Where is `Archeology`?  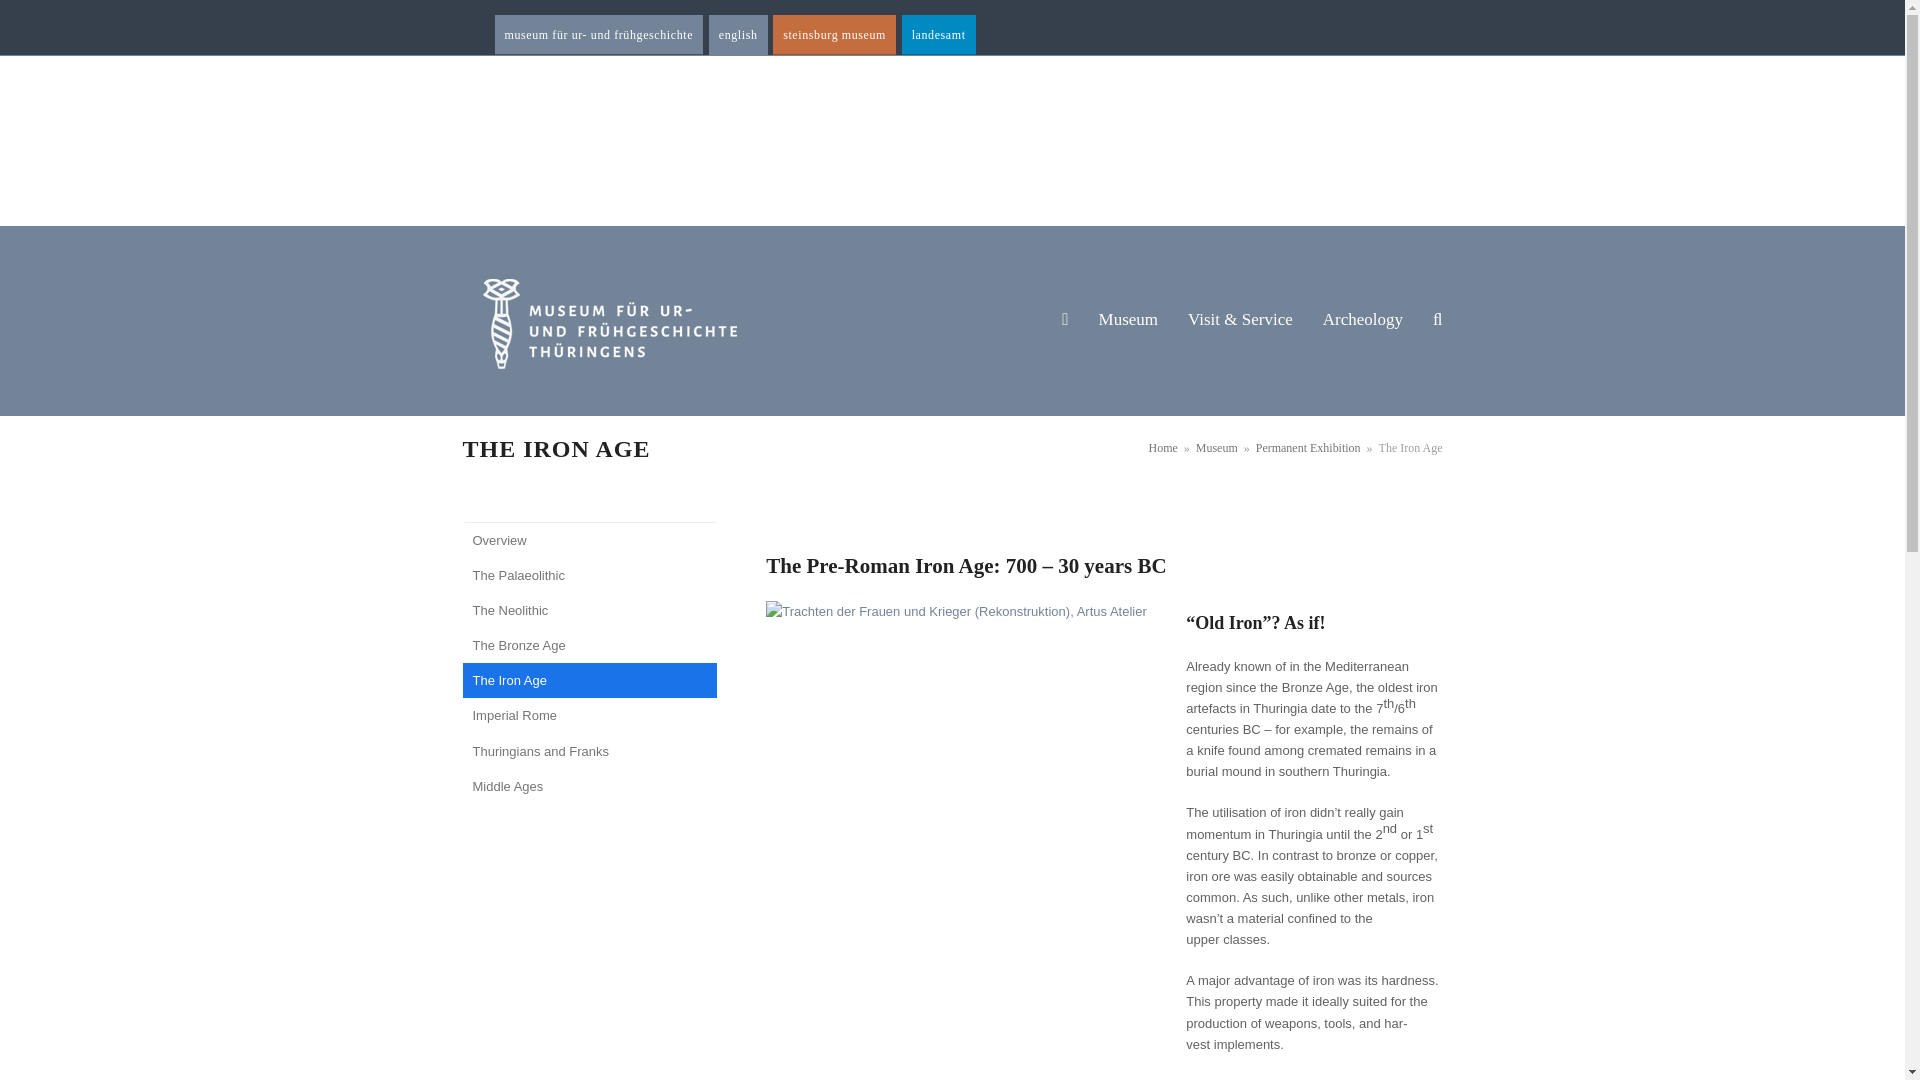 Archeology is located at coordinates (1362, 320).